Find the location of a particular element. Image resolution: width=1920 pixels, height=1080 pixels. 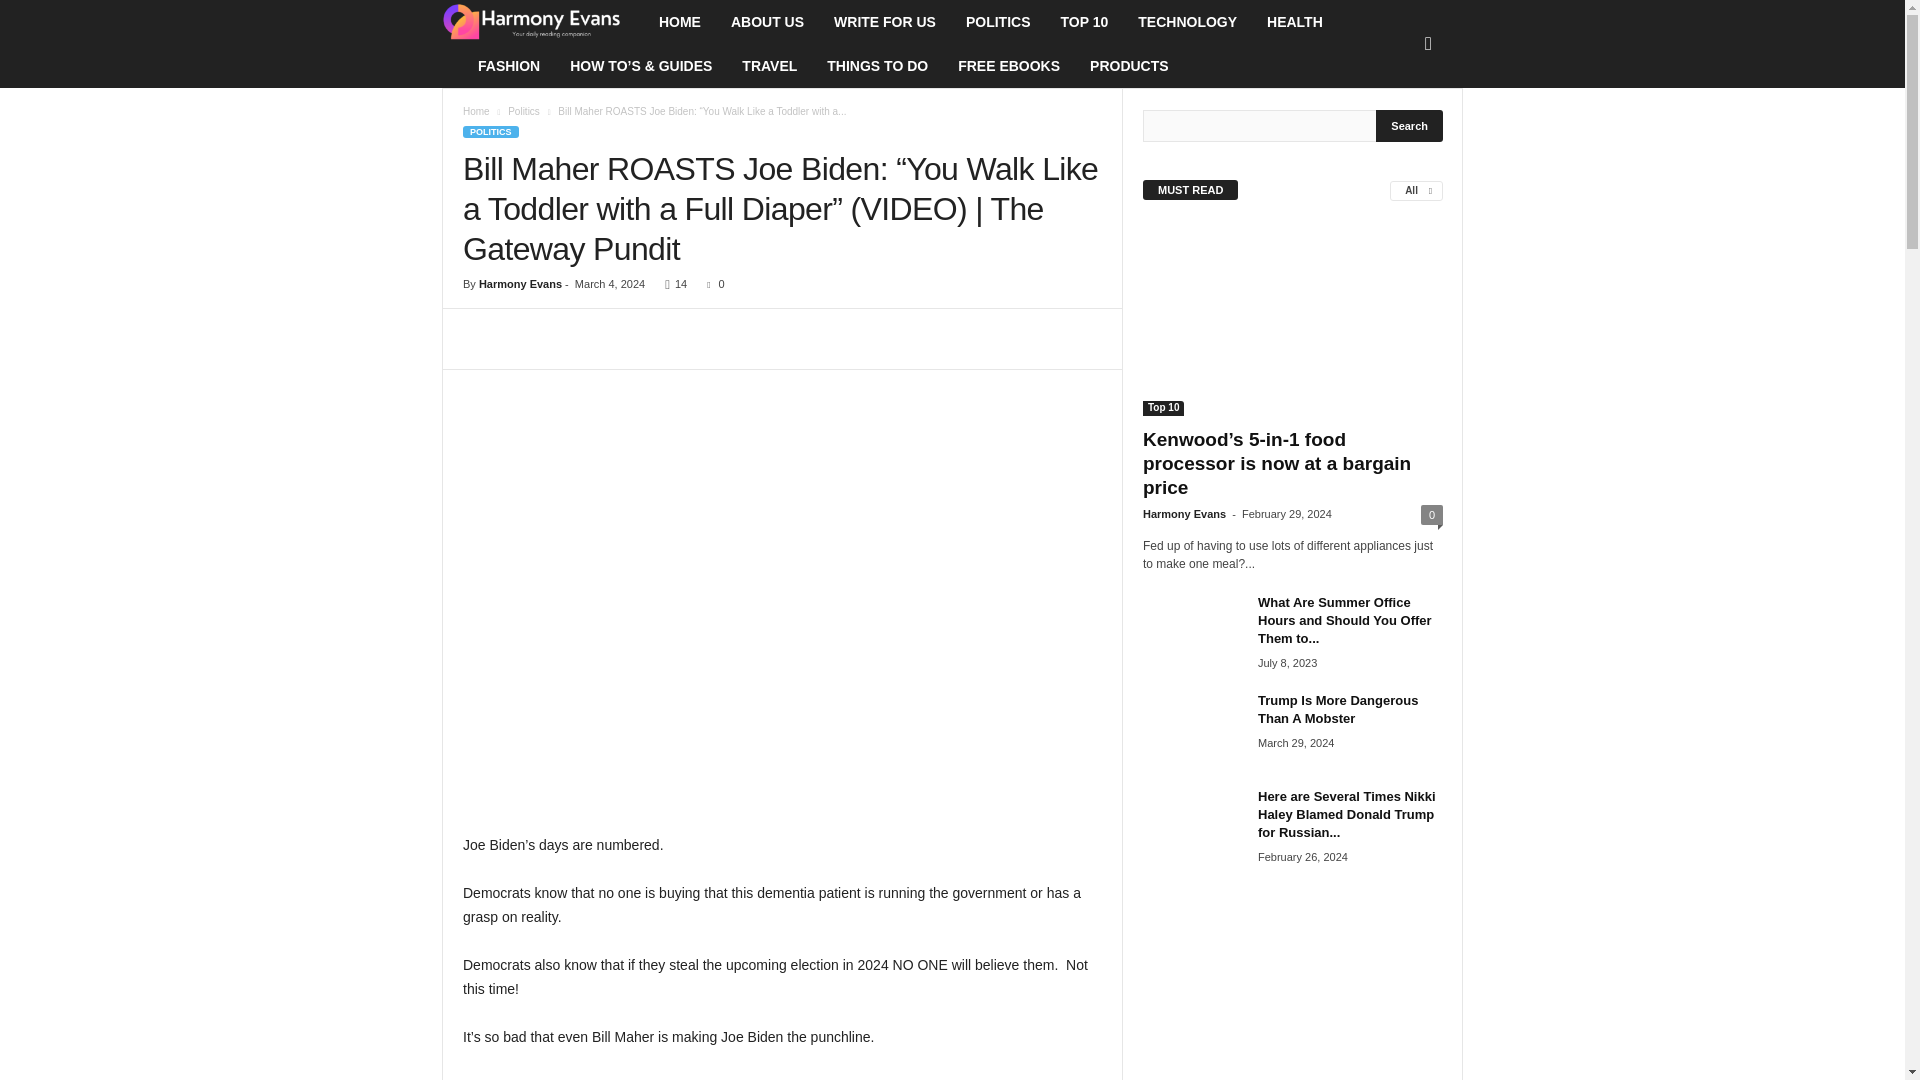

TECHNOLOGY is located at coordinates (1187, 22).